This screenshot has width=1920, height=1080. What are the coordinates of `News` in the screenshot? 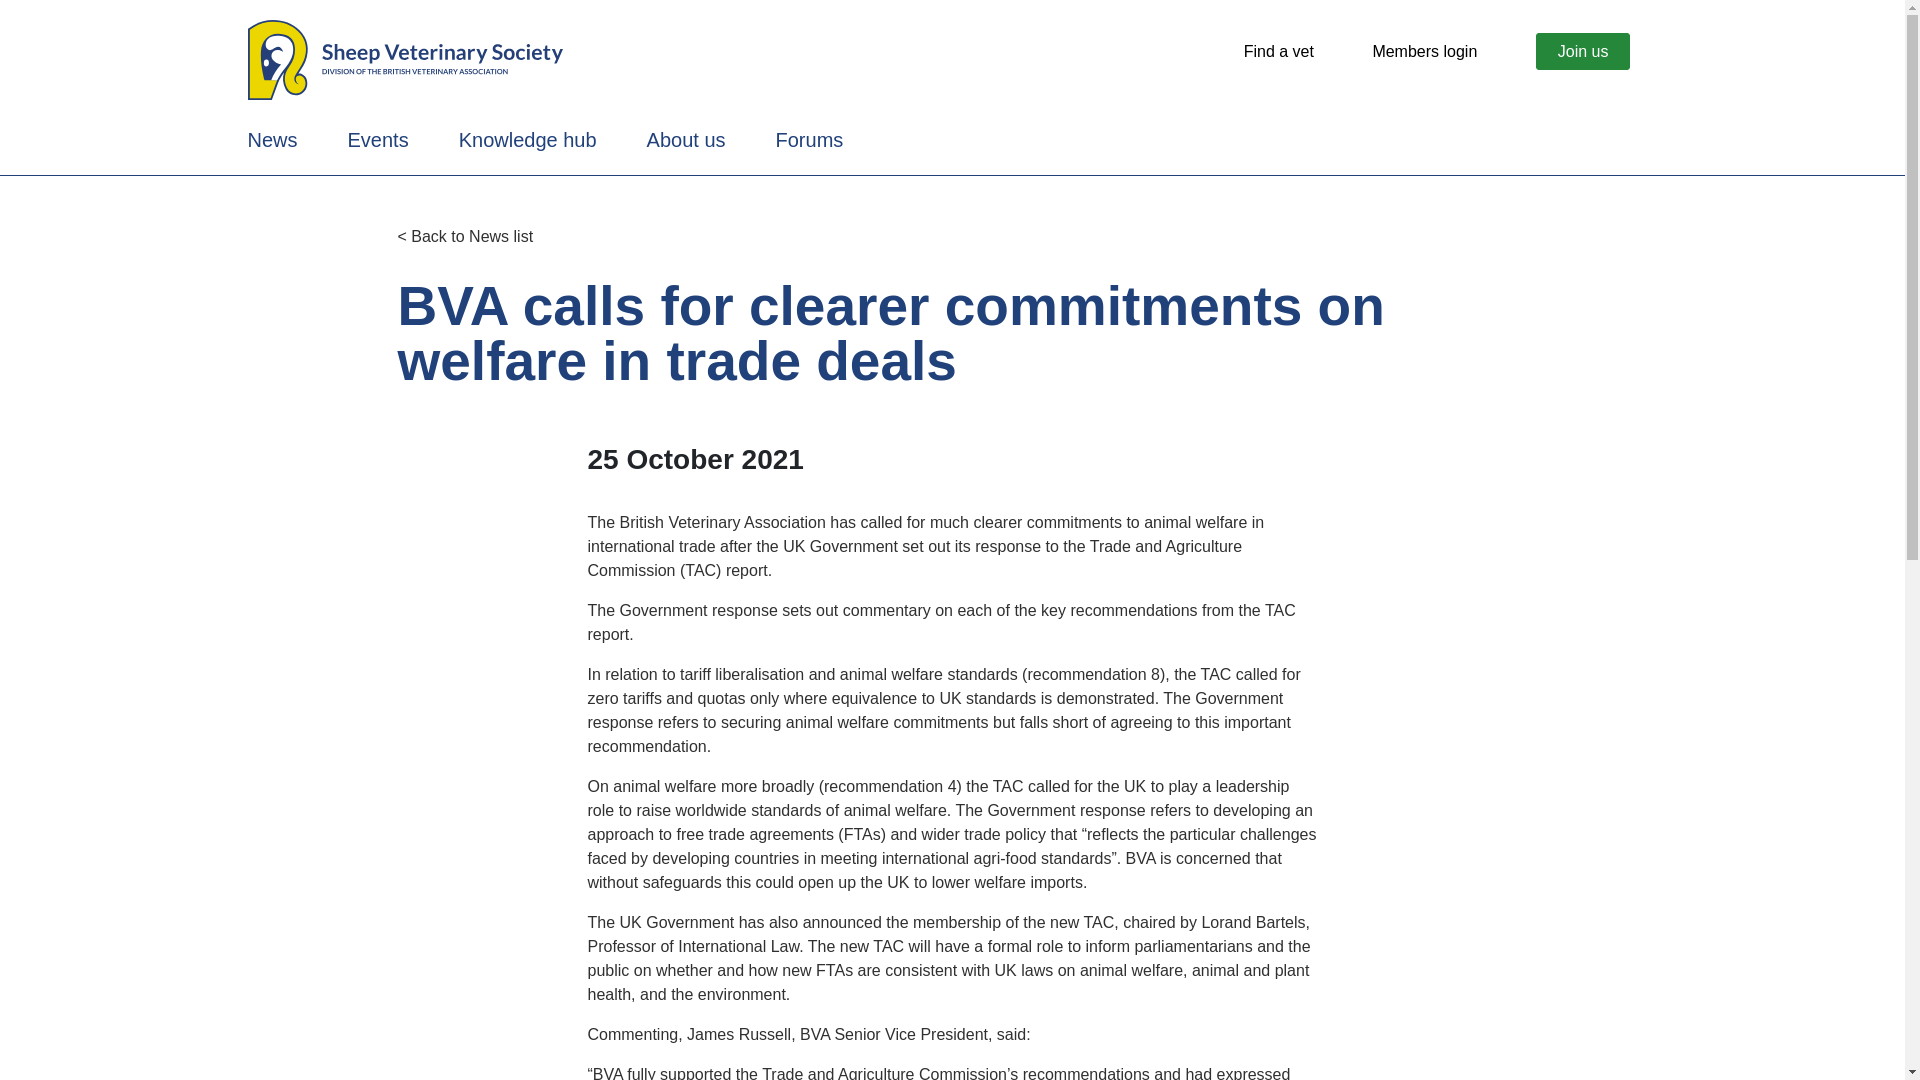 It's located at (272, 140).